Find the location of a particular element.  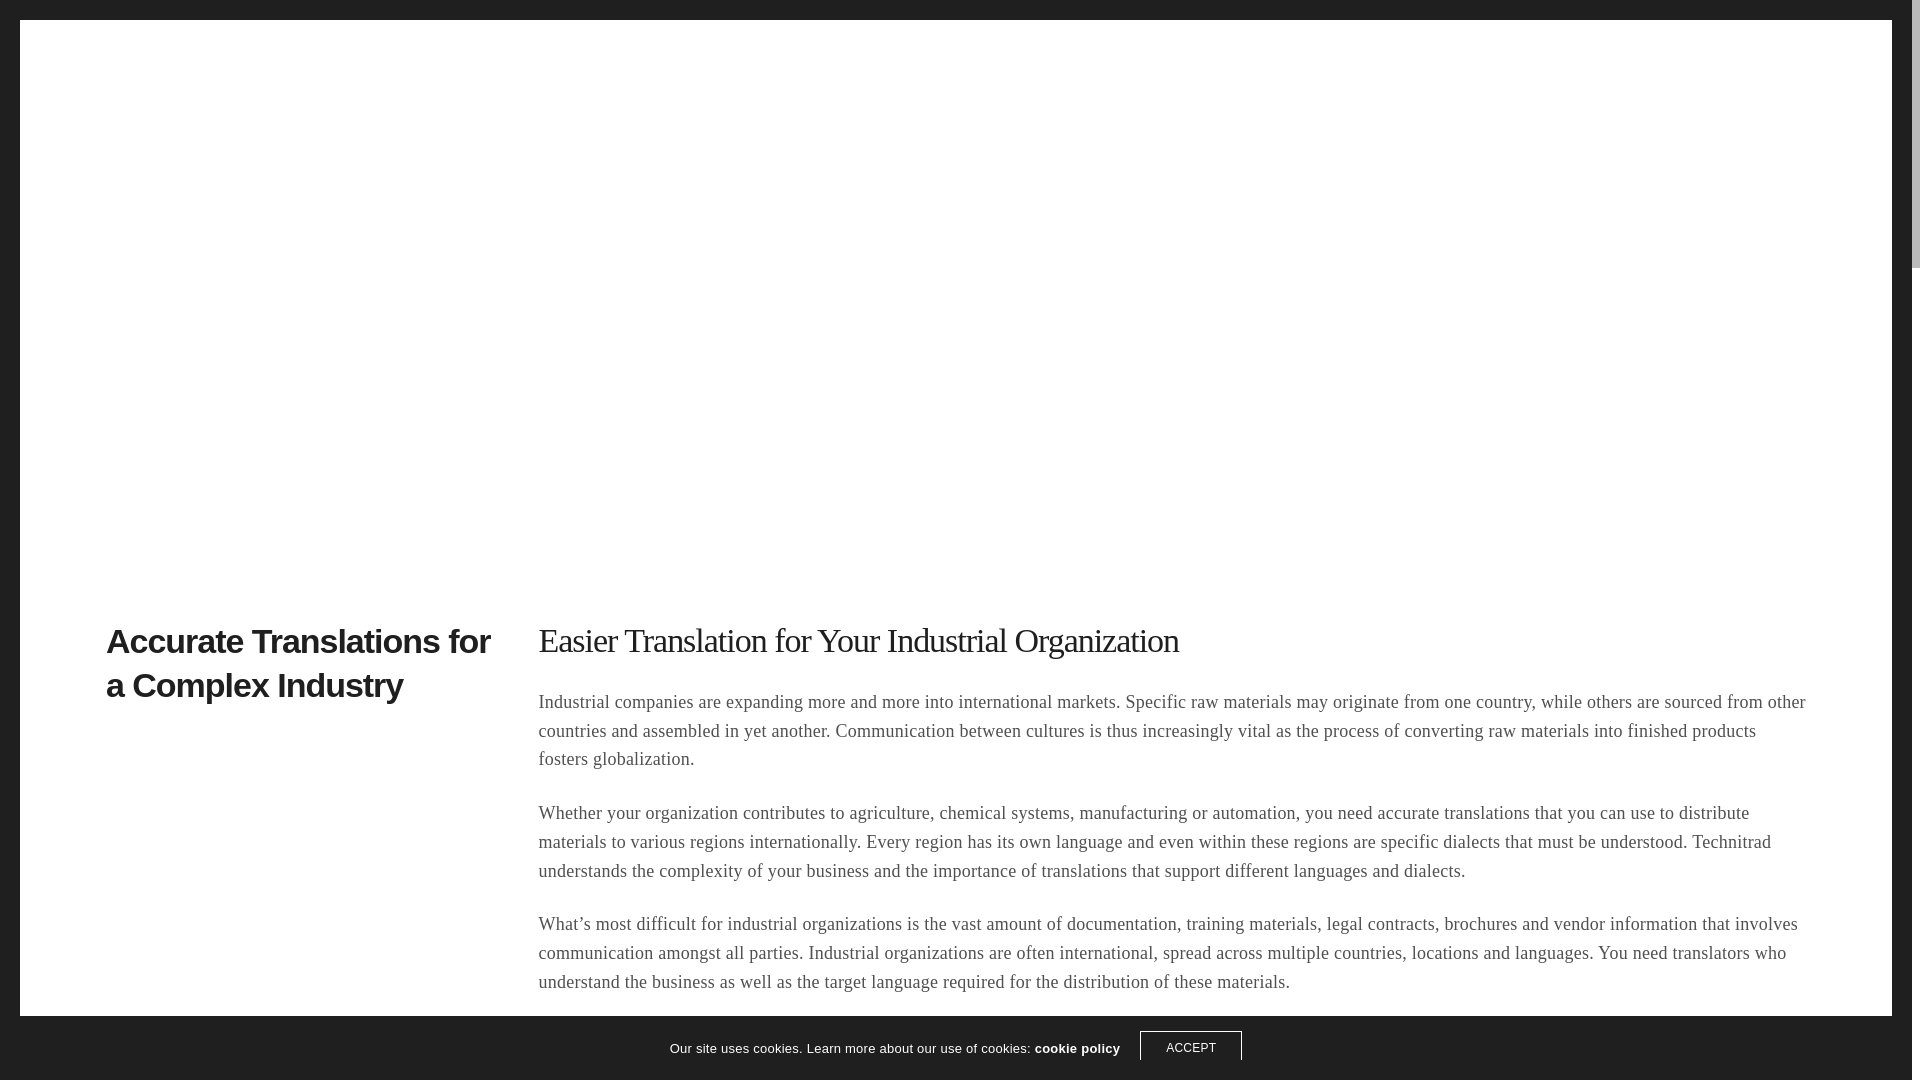

Translation and Localization is located at coordinates (208, 782).